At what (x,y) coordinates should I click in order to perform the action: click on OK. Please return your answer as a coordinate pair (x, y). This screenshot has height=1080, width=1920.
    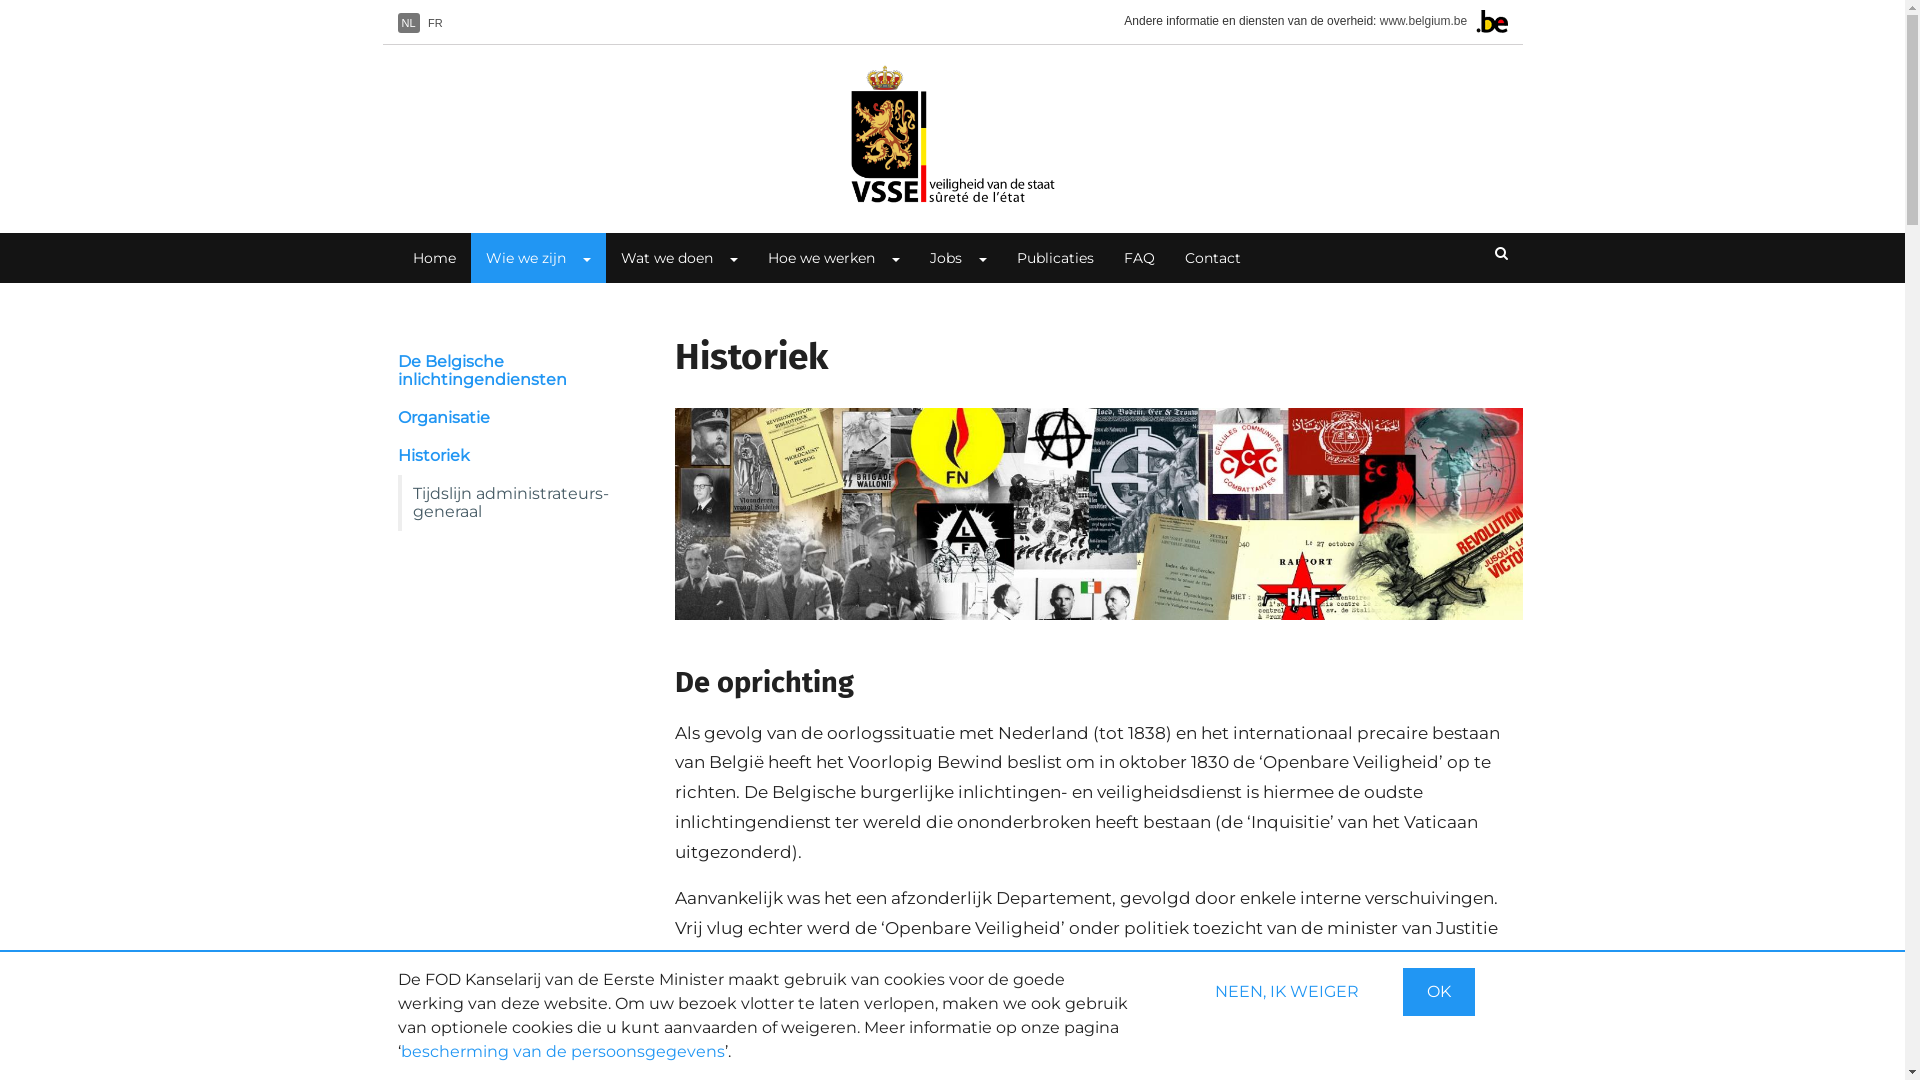
    Looking at the image, I should click on (1438, 992).